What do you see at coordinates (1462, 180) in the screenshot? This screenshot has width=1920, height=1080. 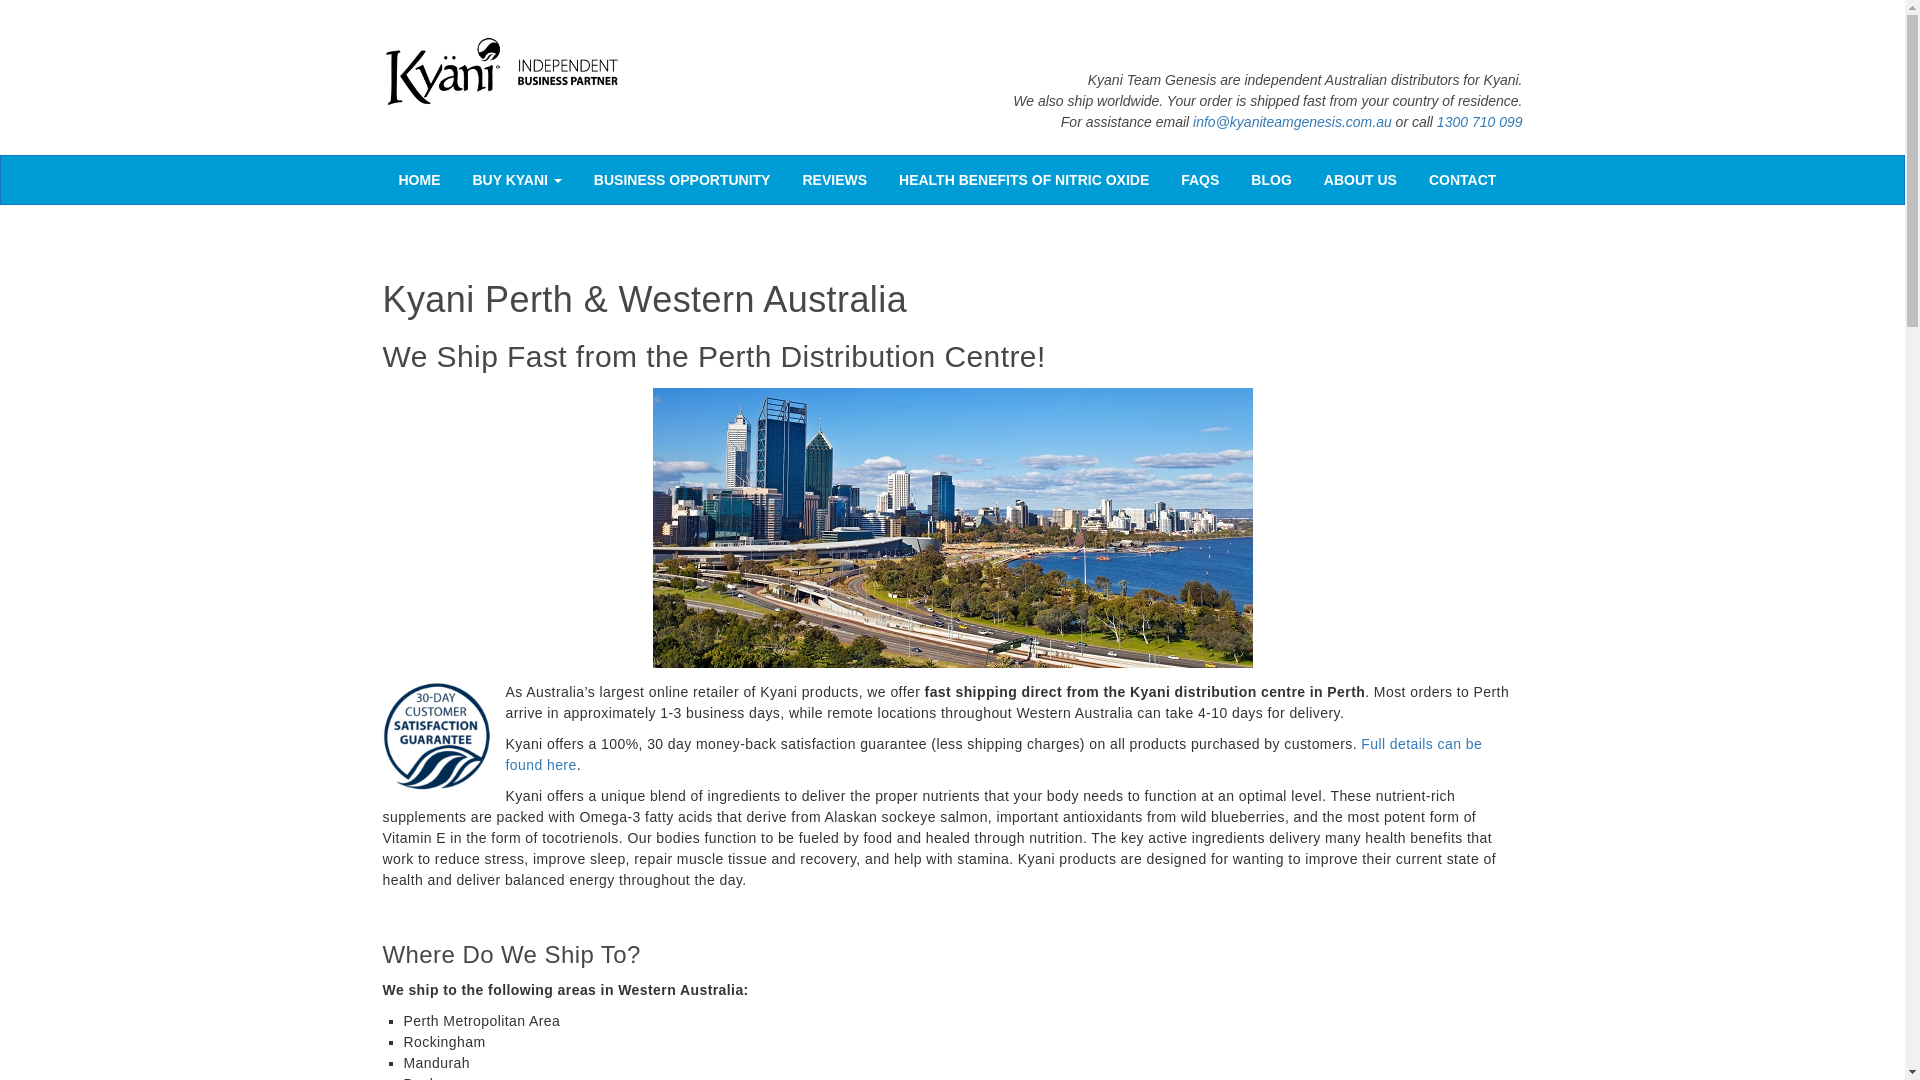 I see `CONTACT` at bounding box center [1462, 180].